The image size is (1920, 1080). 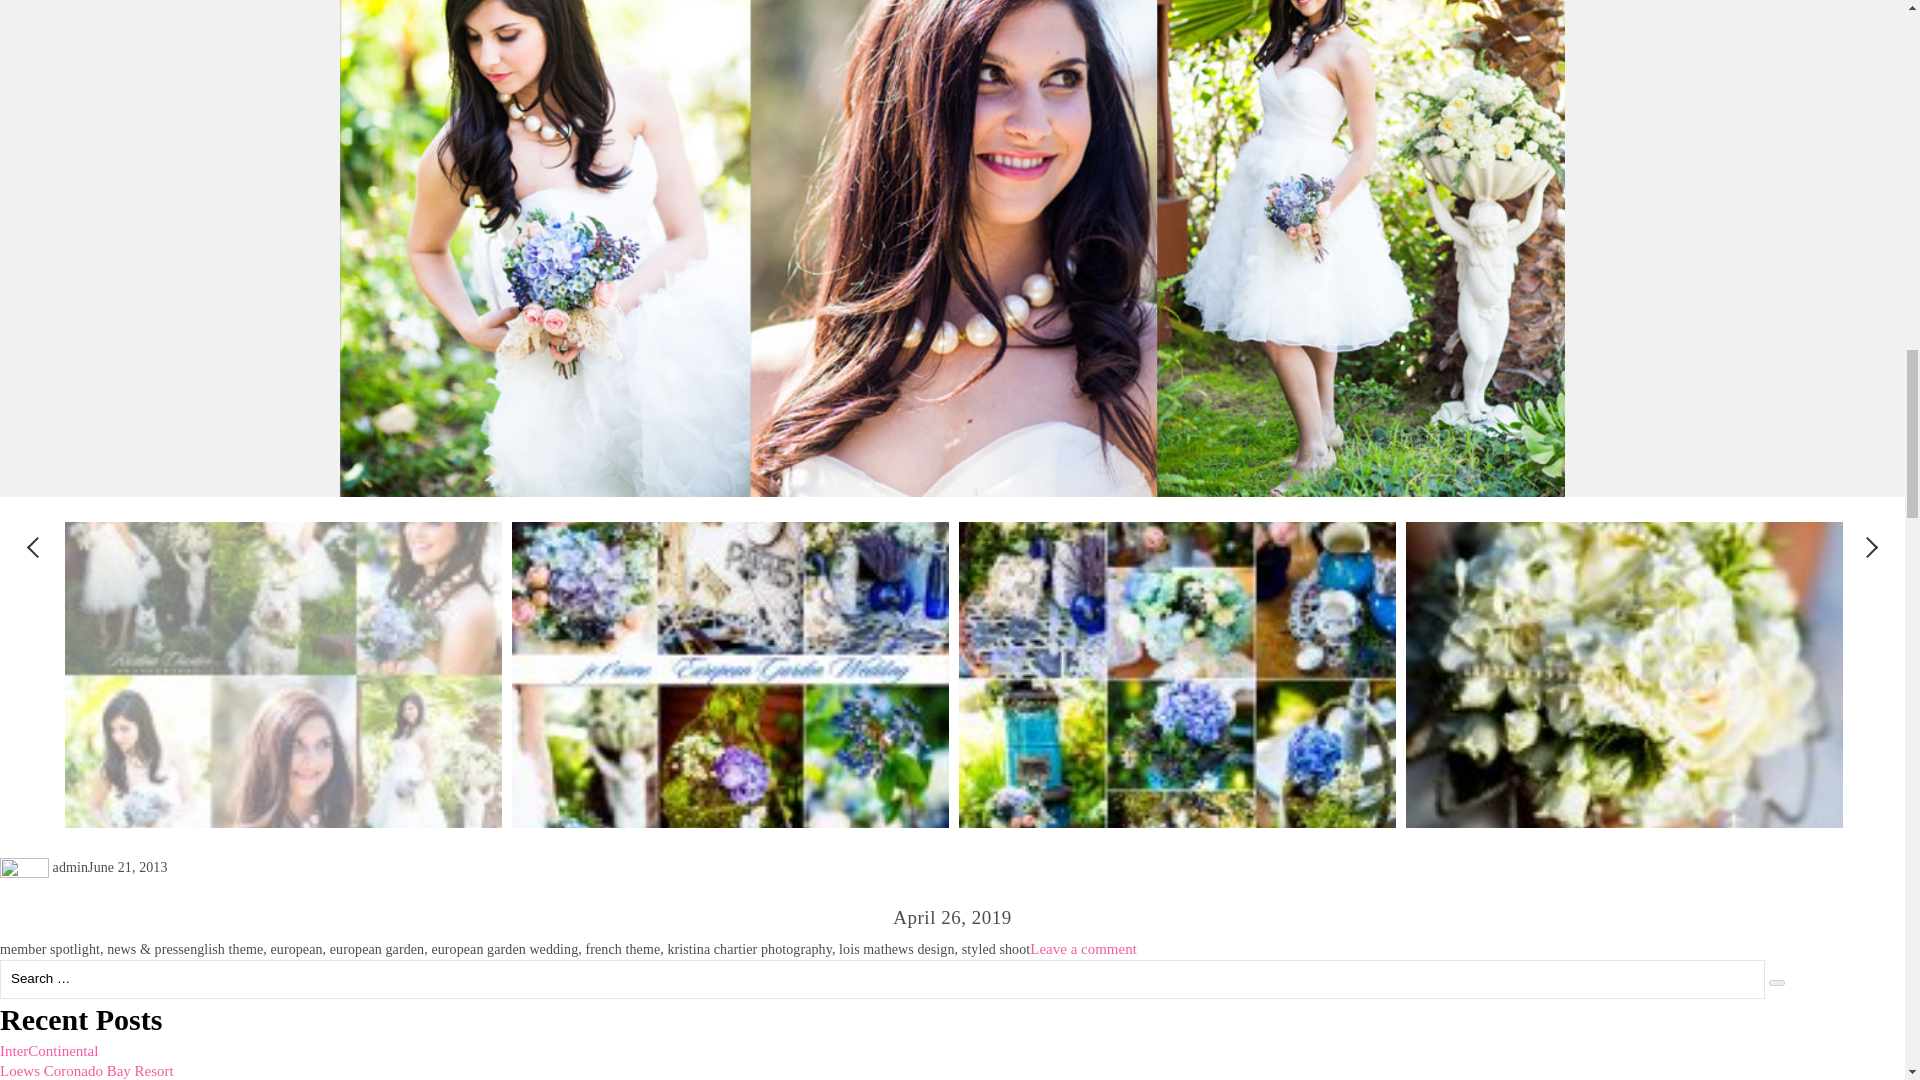 What do you see at coordinates (224, 948) in the screenshot?
I see `english theme` at bounding box center [224, 948].